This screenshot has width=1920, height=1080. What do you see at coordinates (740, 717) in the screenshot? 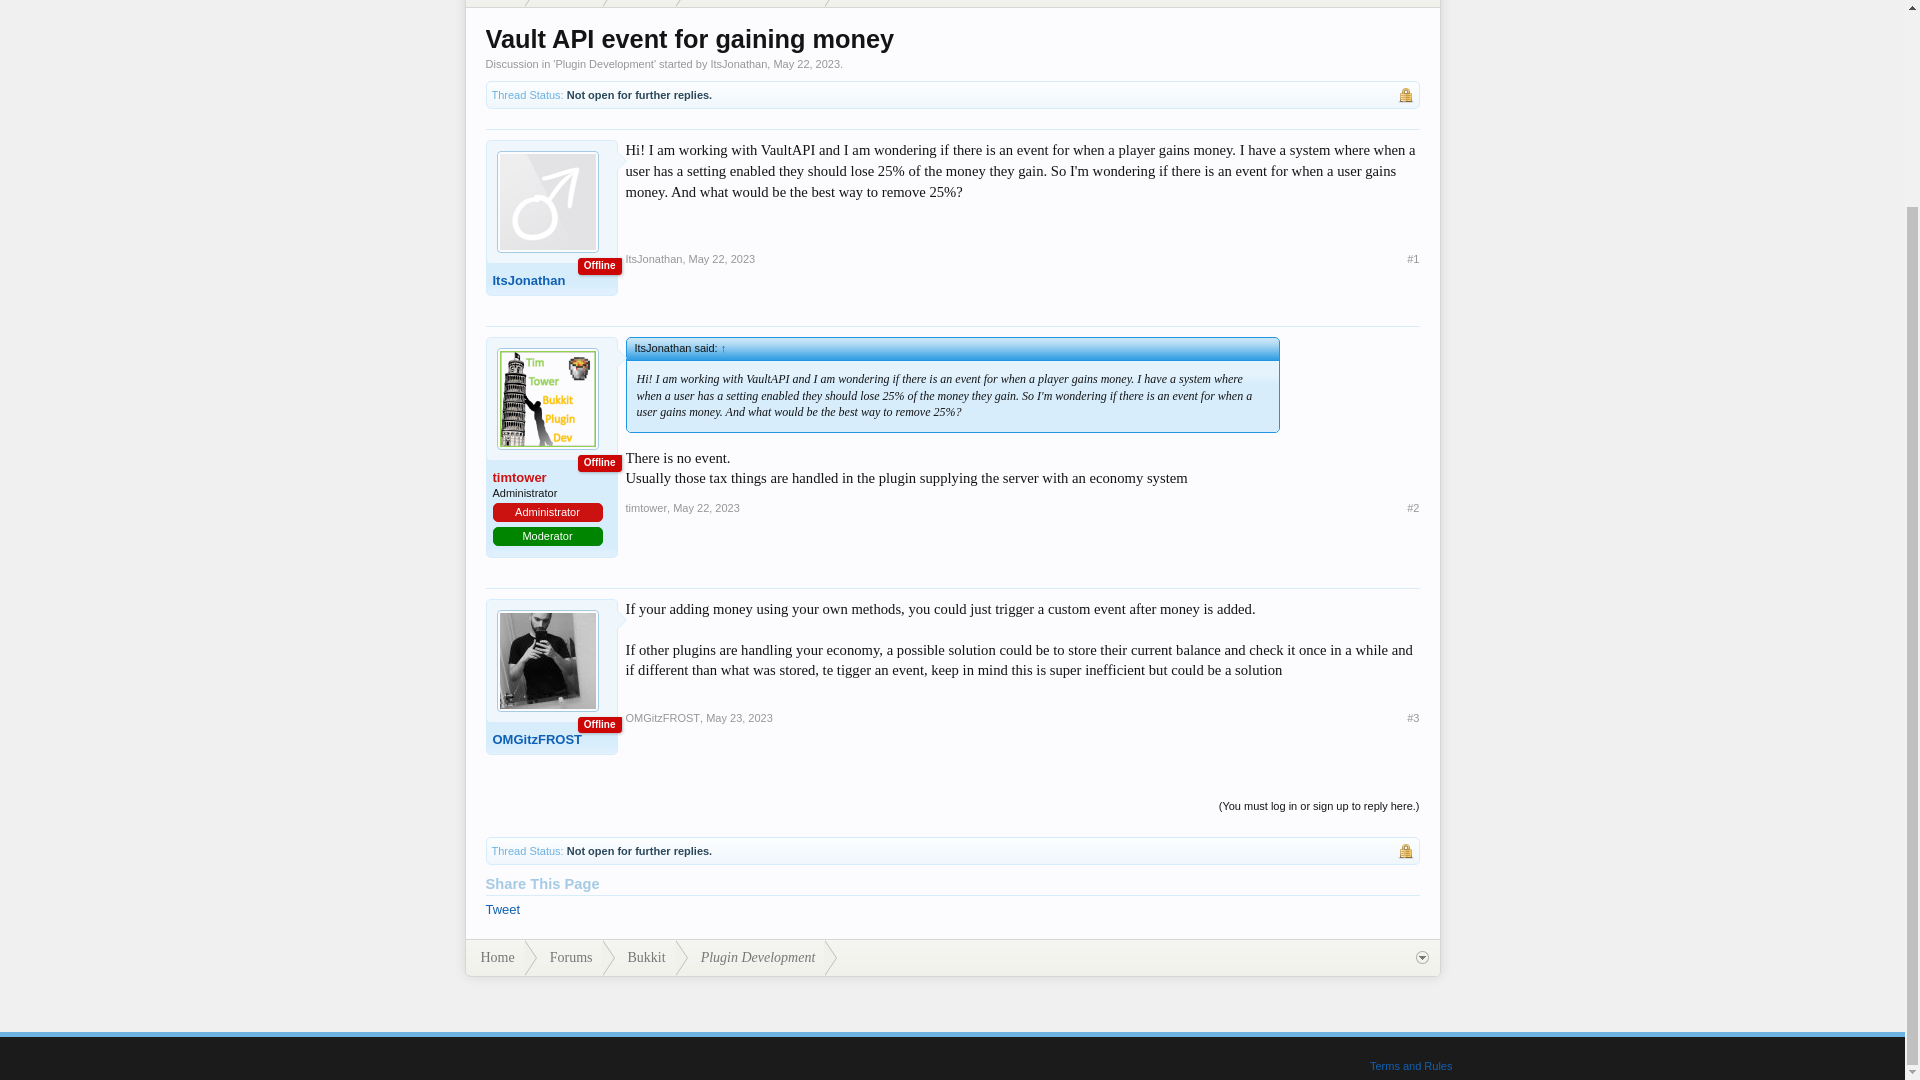
I see `Permalink` at bounding box center [740, 717].